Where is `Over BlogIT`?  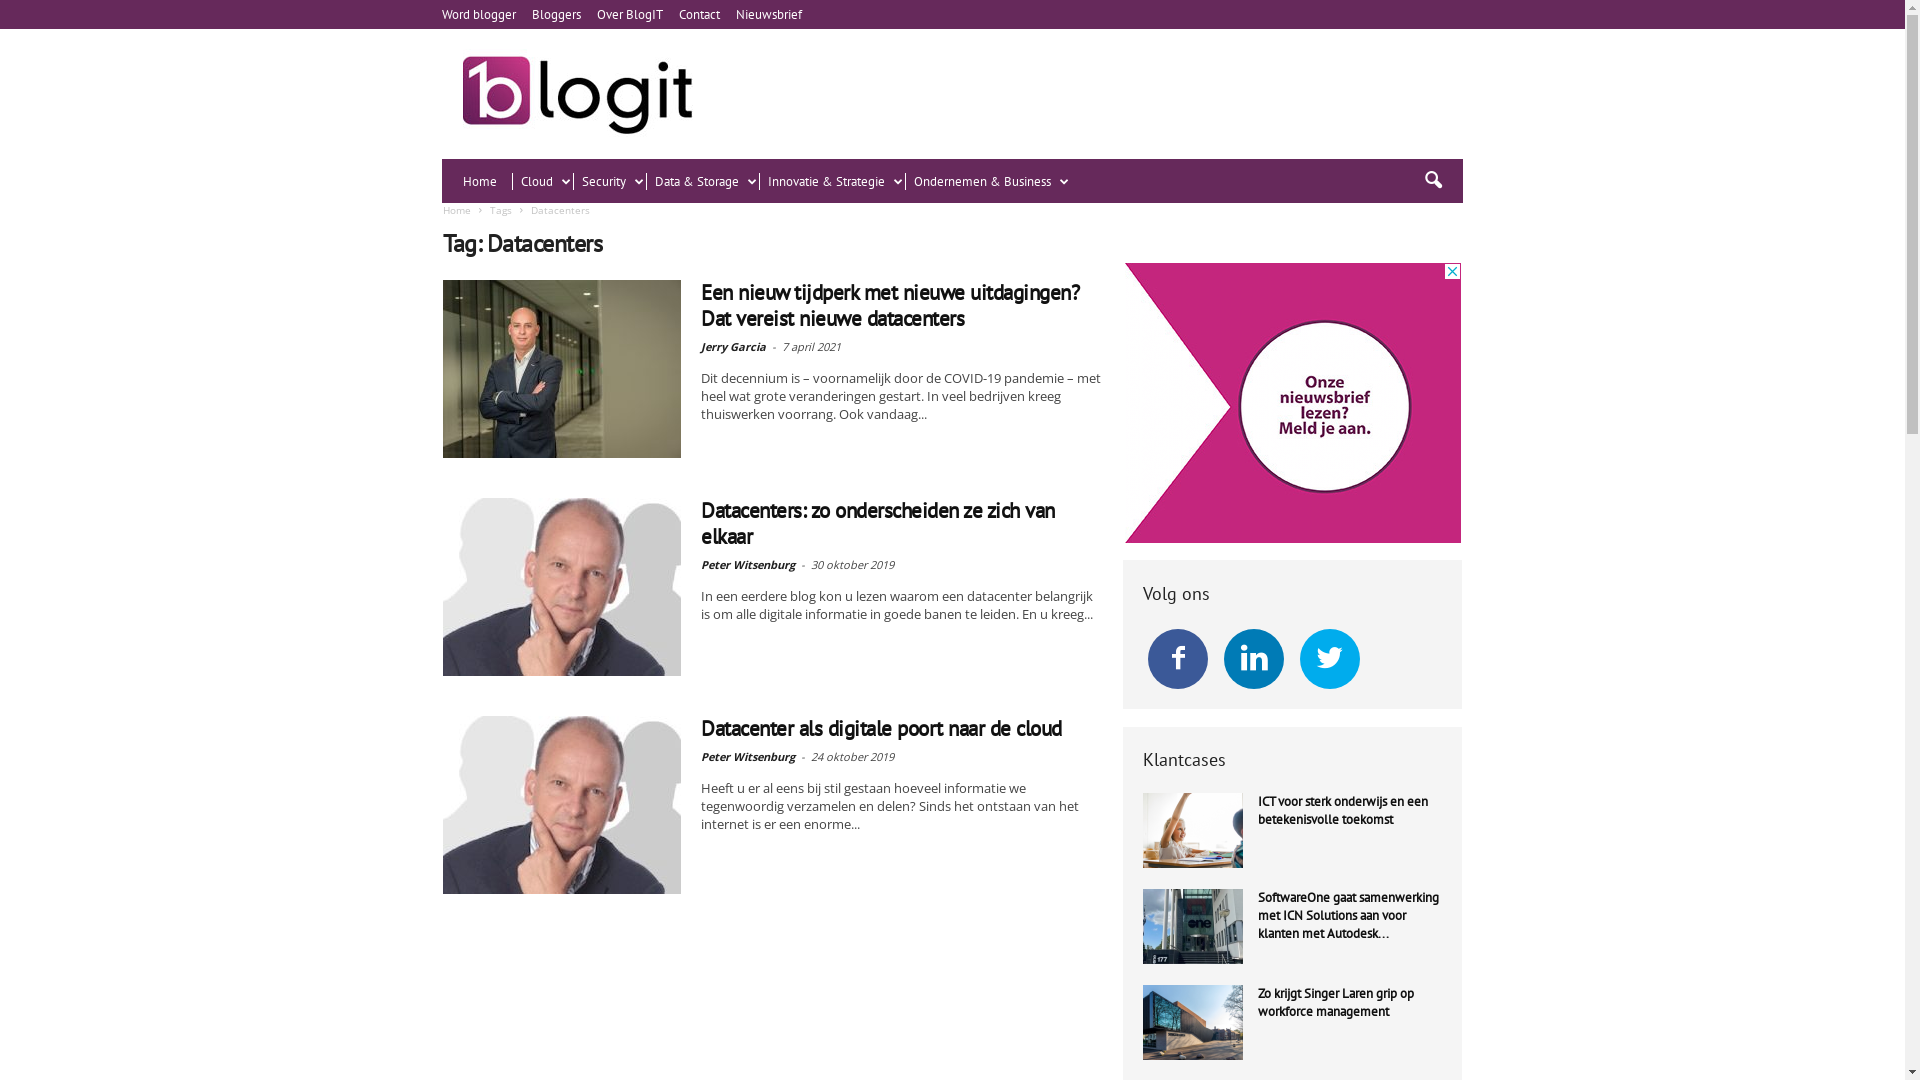
Over BlogIT is located at coordinates (630, 14).